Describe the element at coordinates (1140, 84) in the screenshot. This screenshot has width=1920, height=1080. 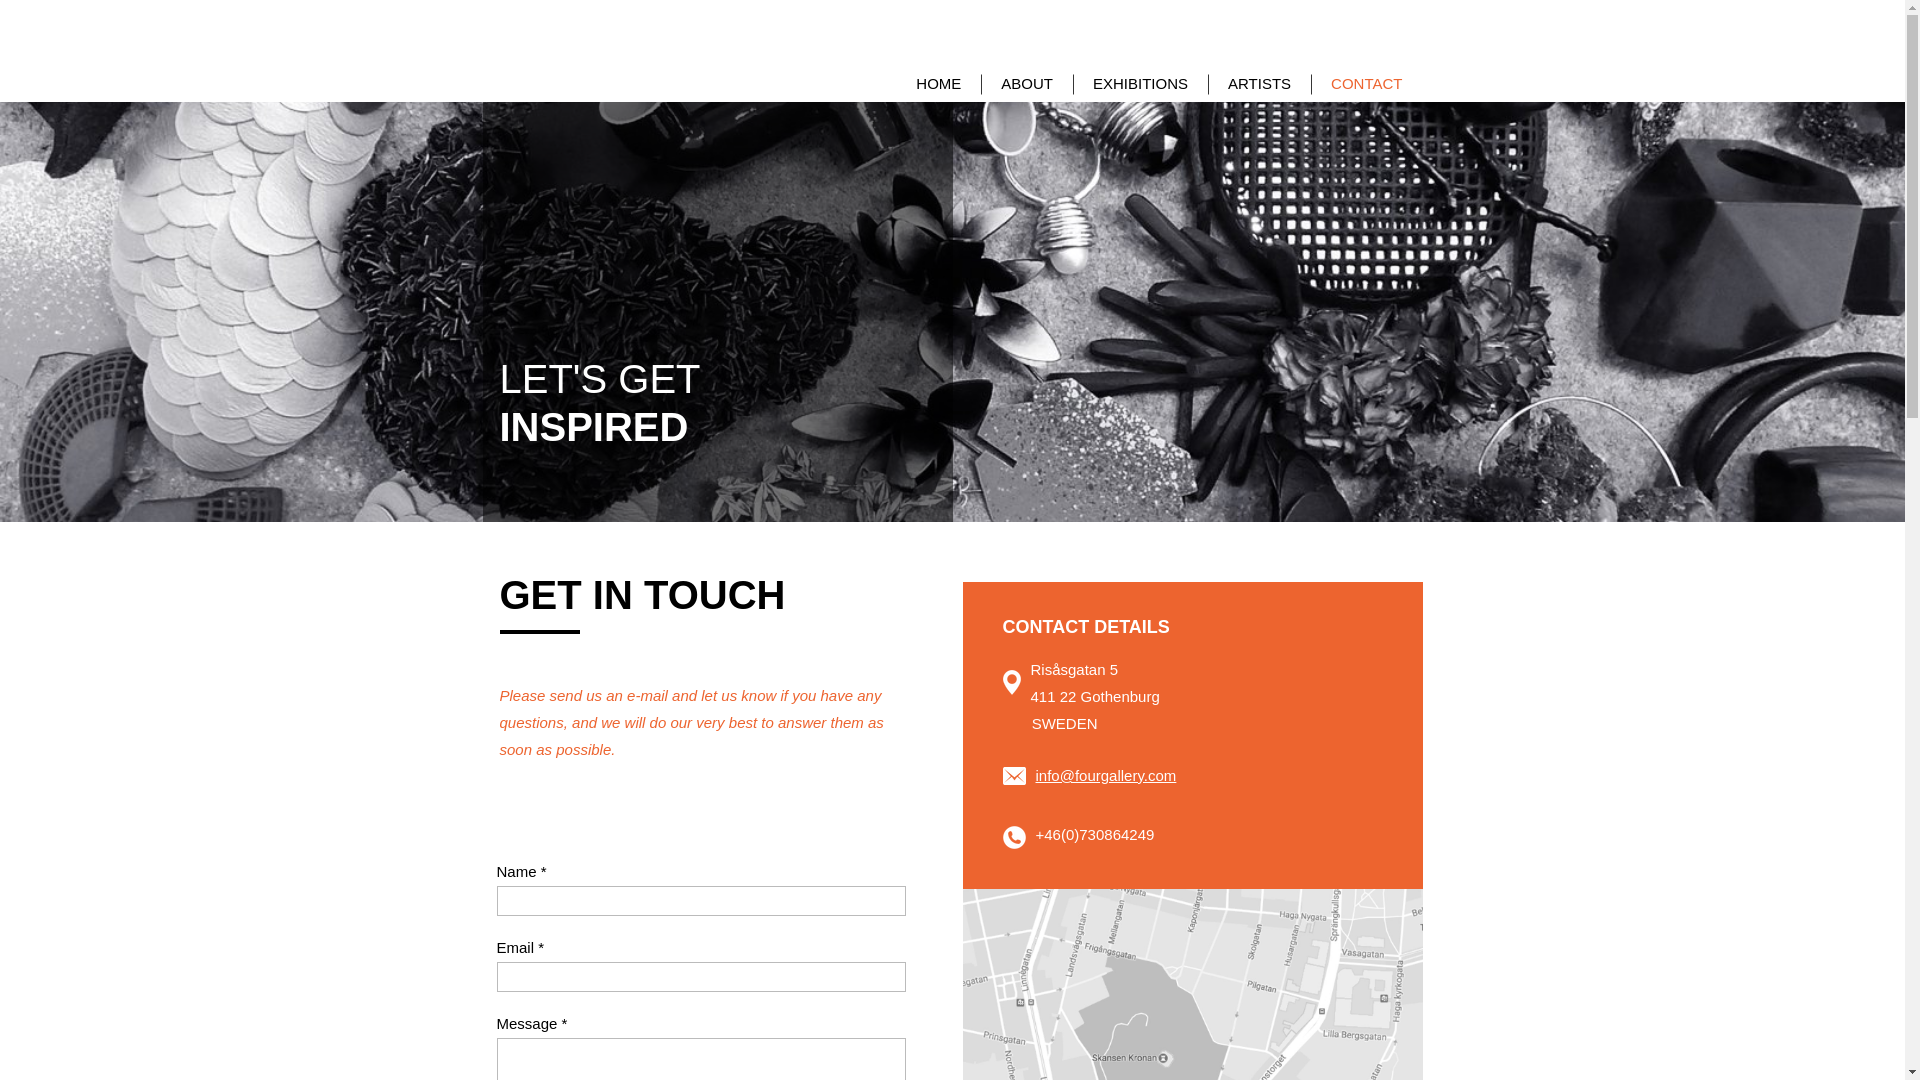
I see `EXHIBITIONS` at that location.